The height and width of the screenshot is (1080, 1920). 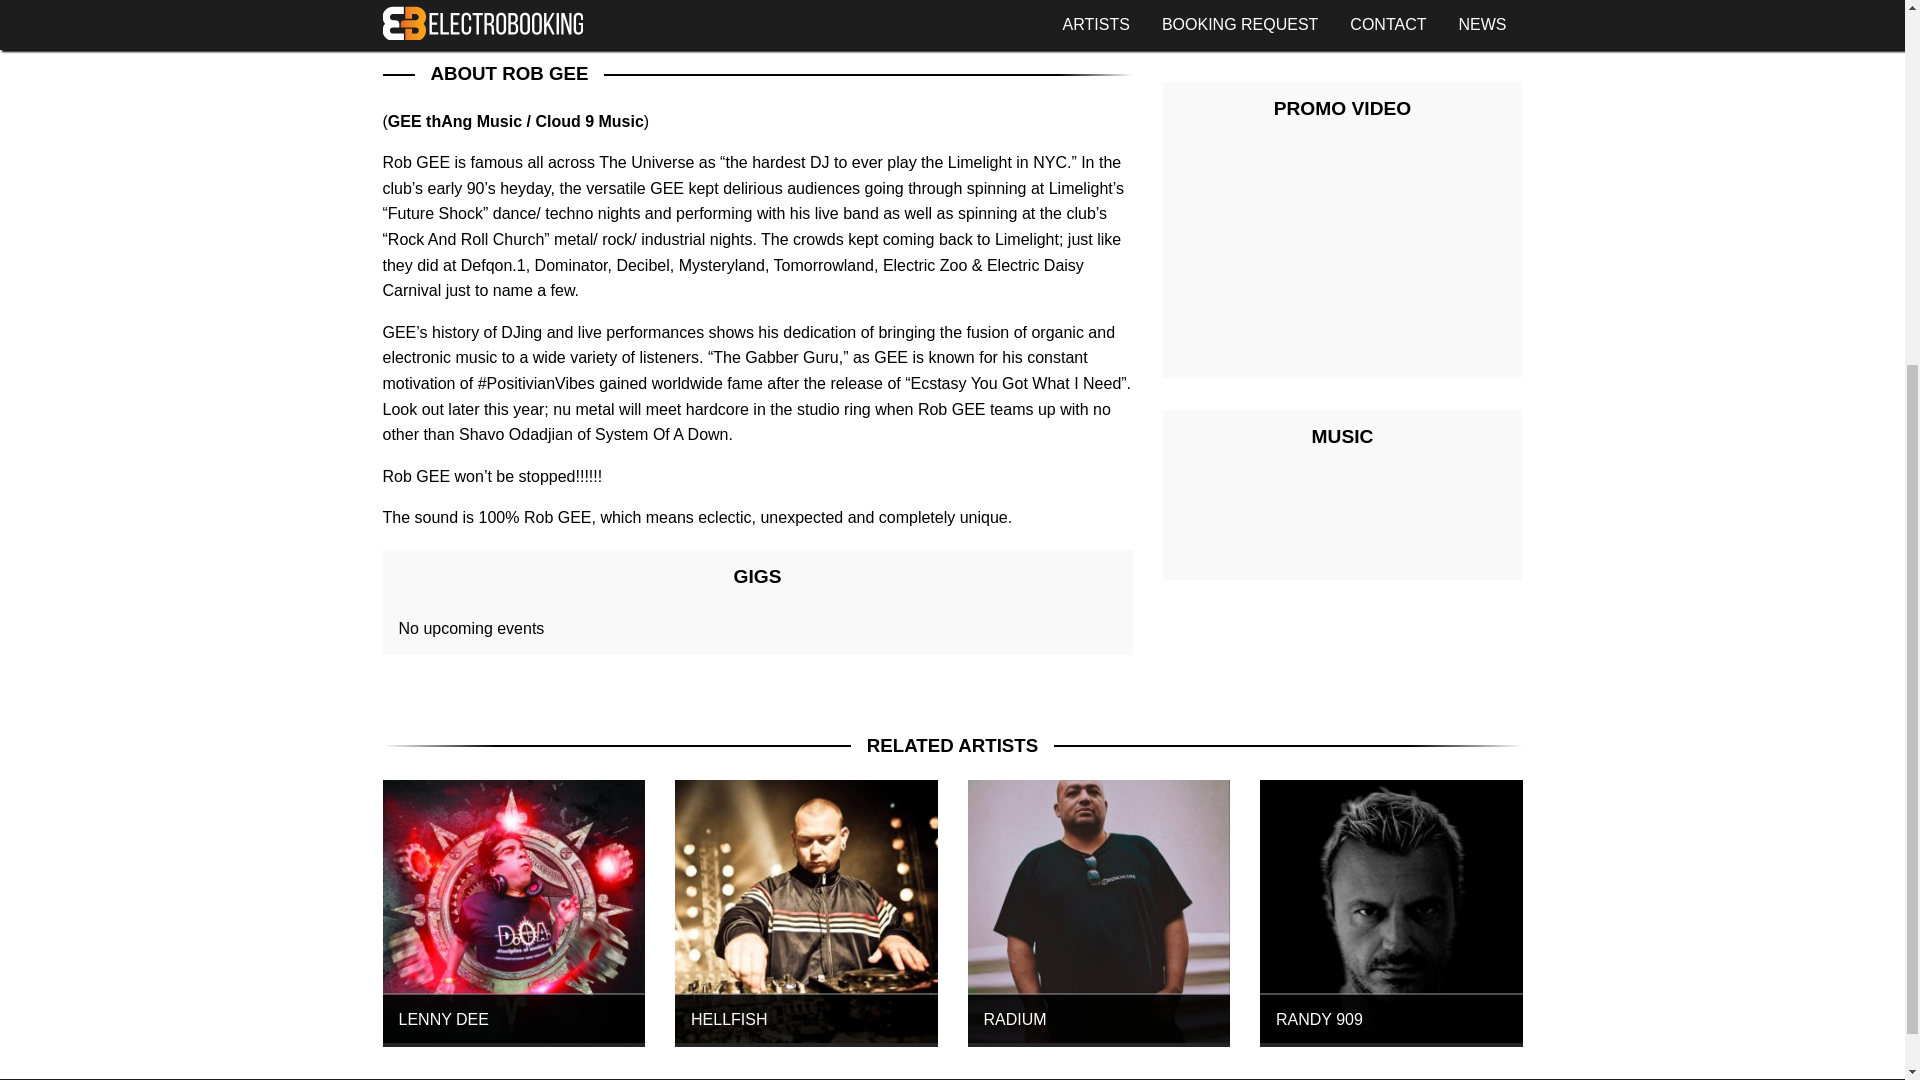 I want to click on Beatport, so click(x=663, y=3).